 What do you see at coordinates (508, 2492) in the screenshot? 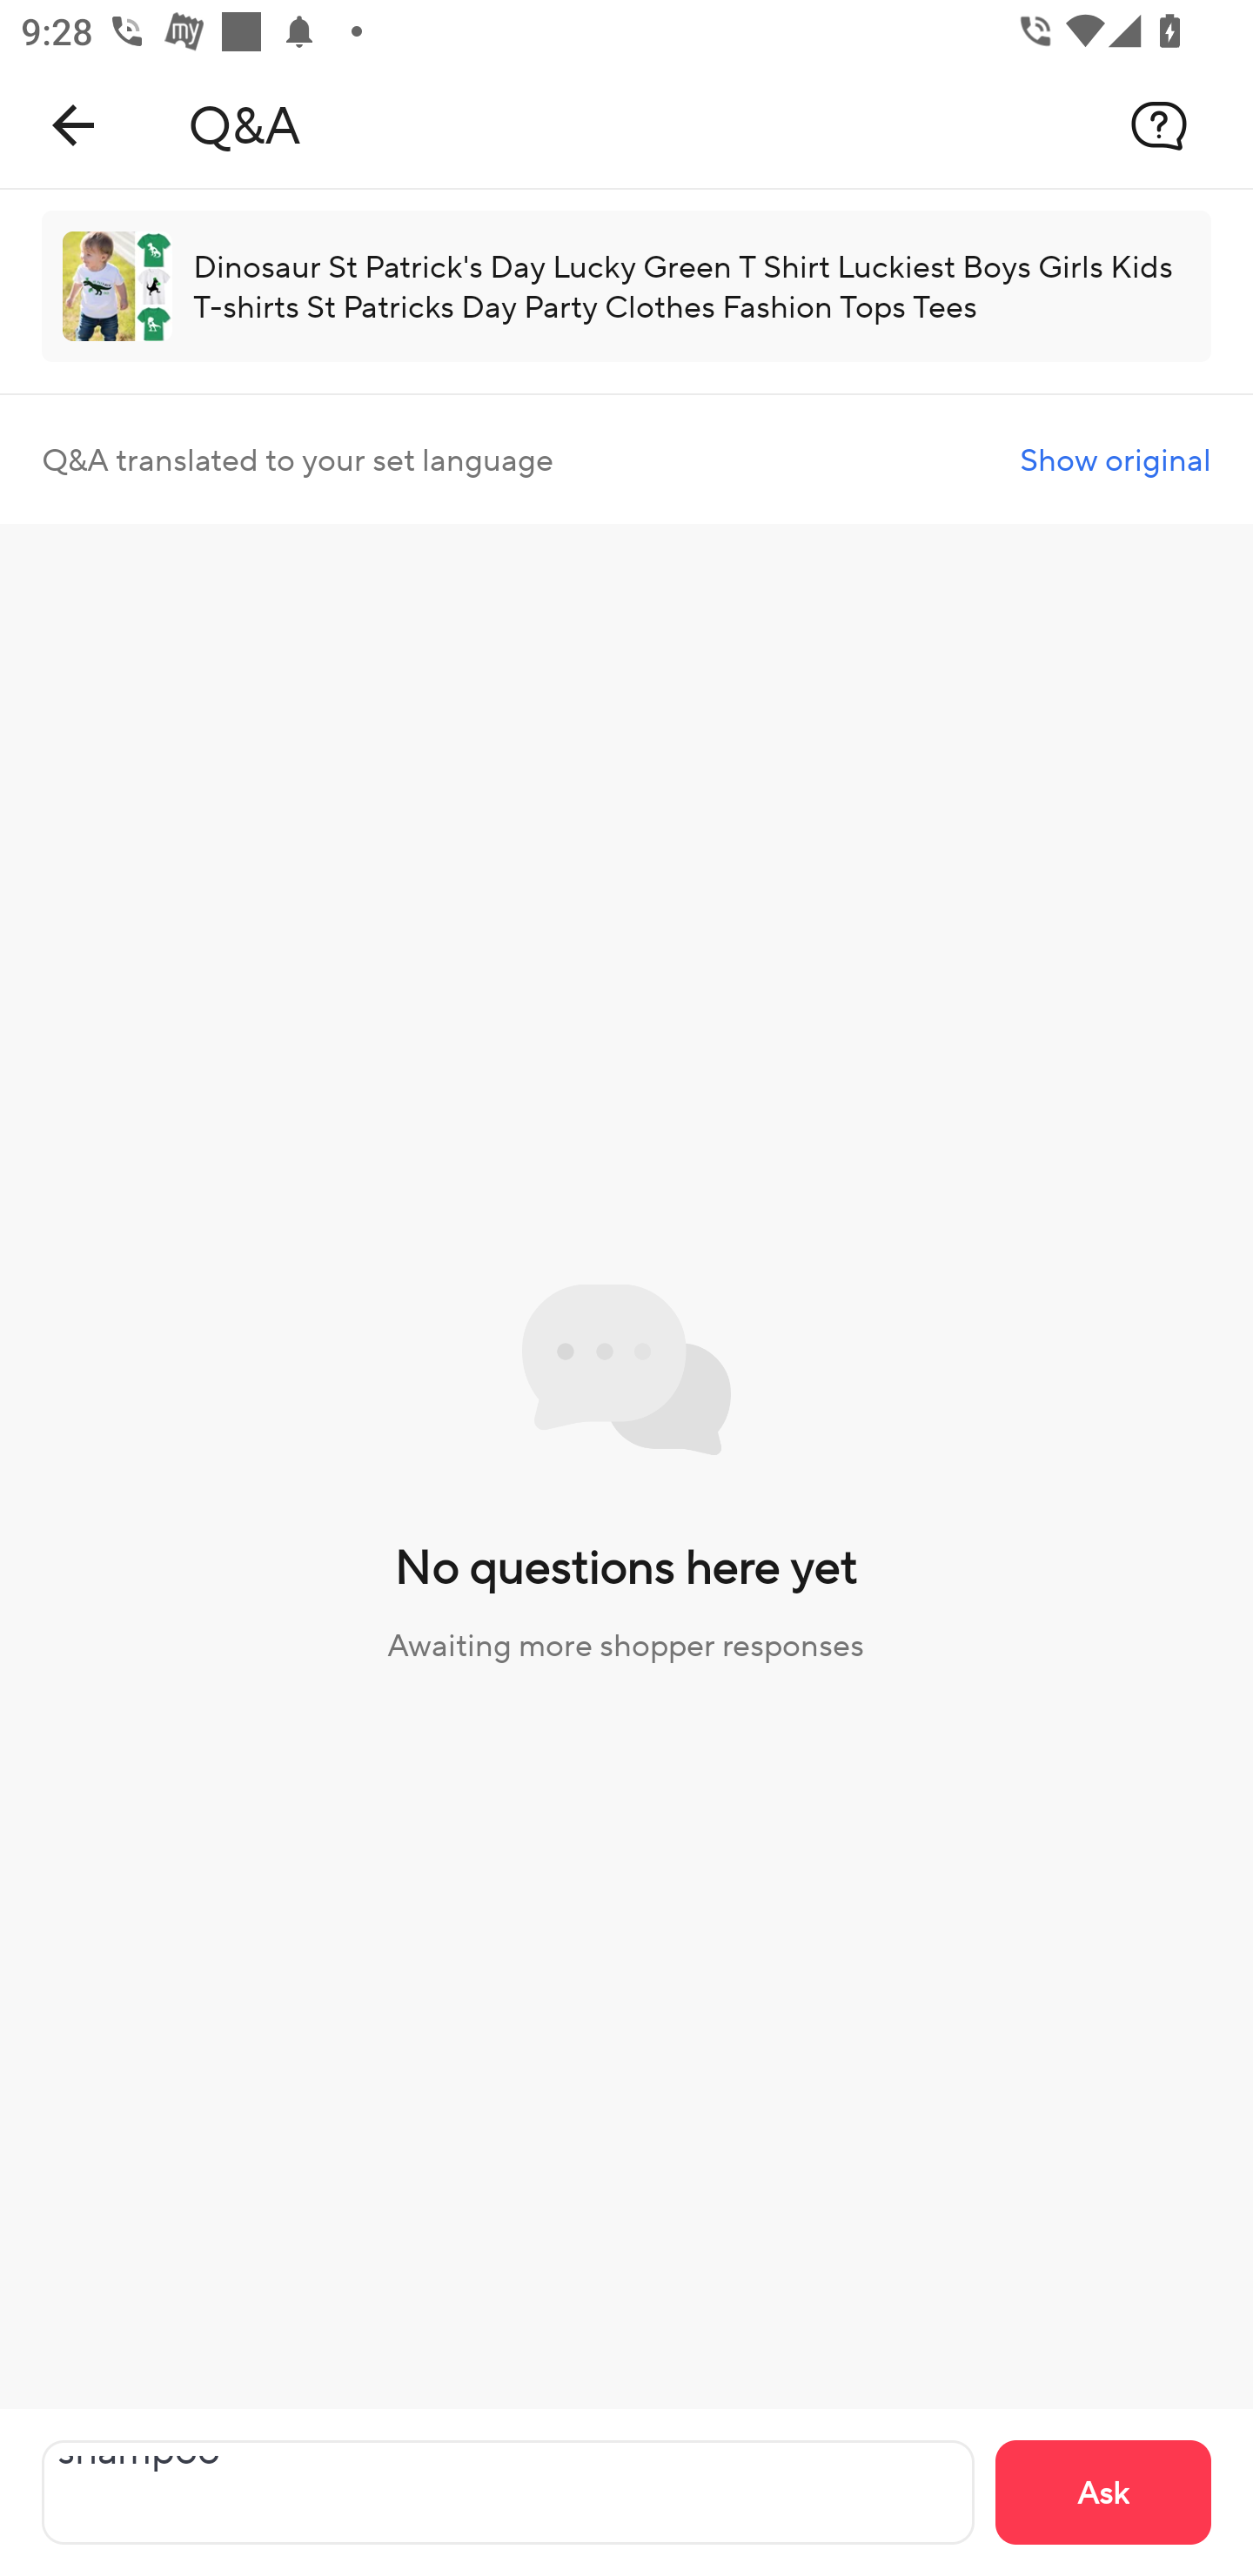
I see `shampoo
` at bounding box center [508, 2492].